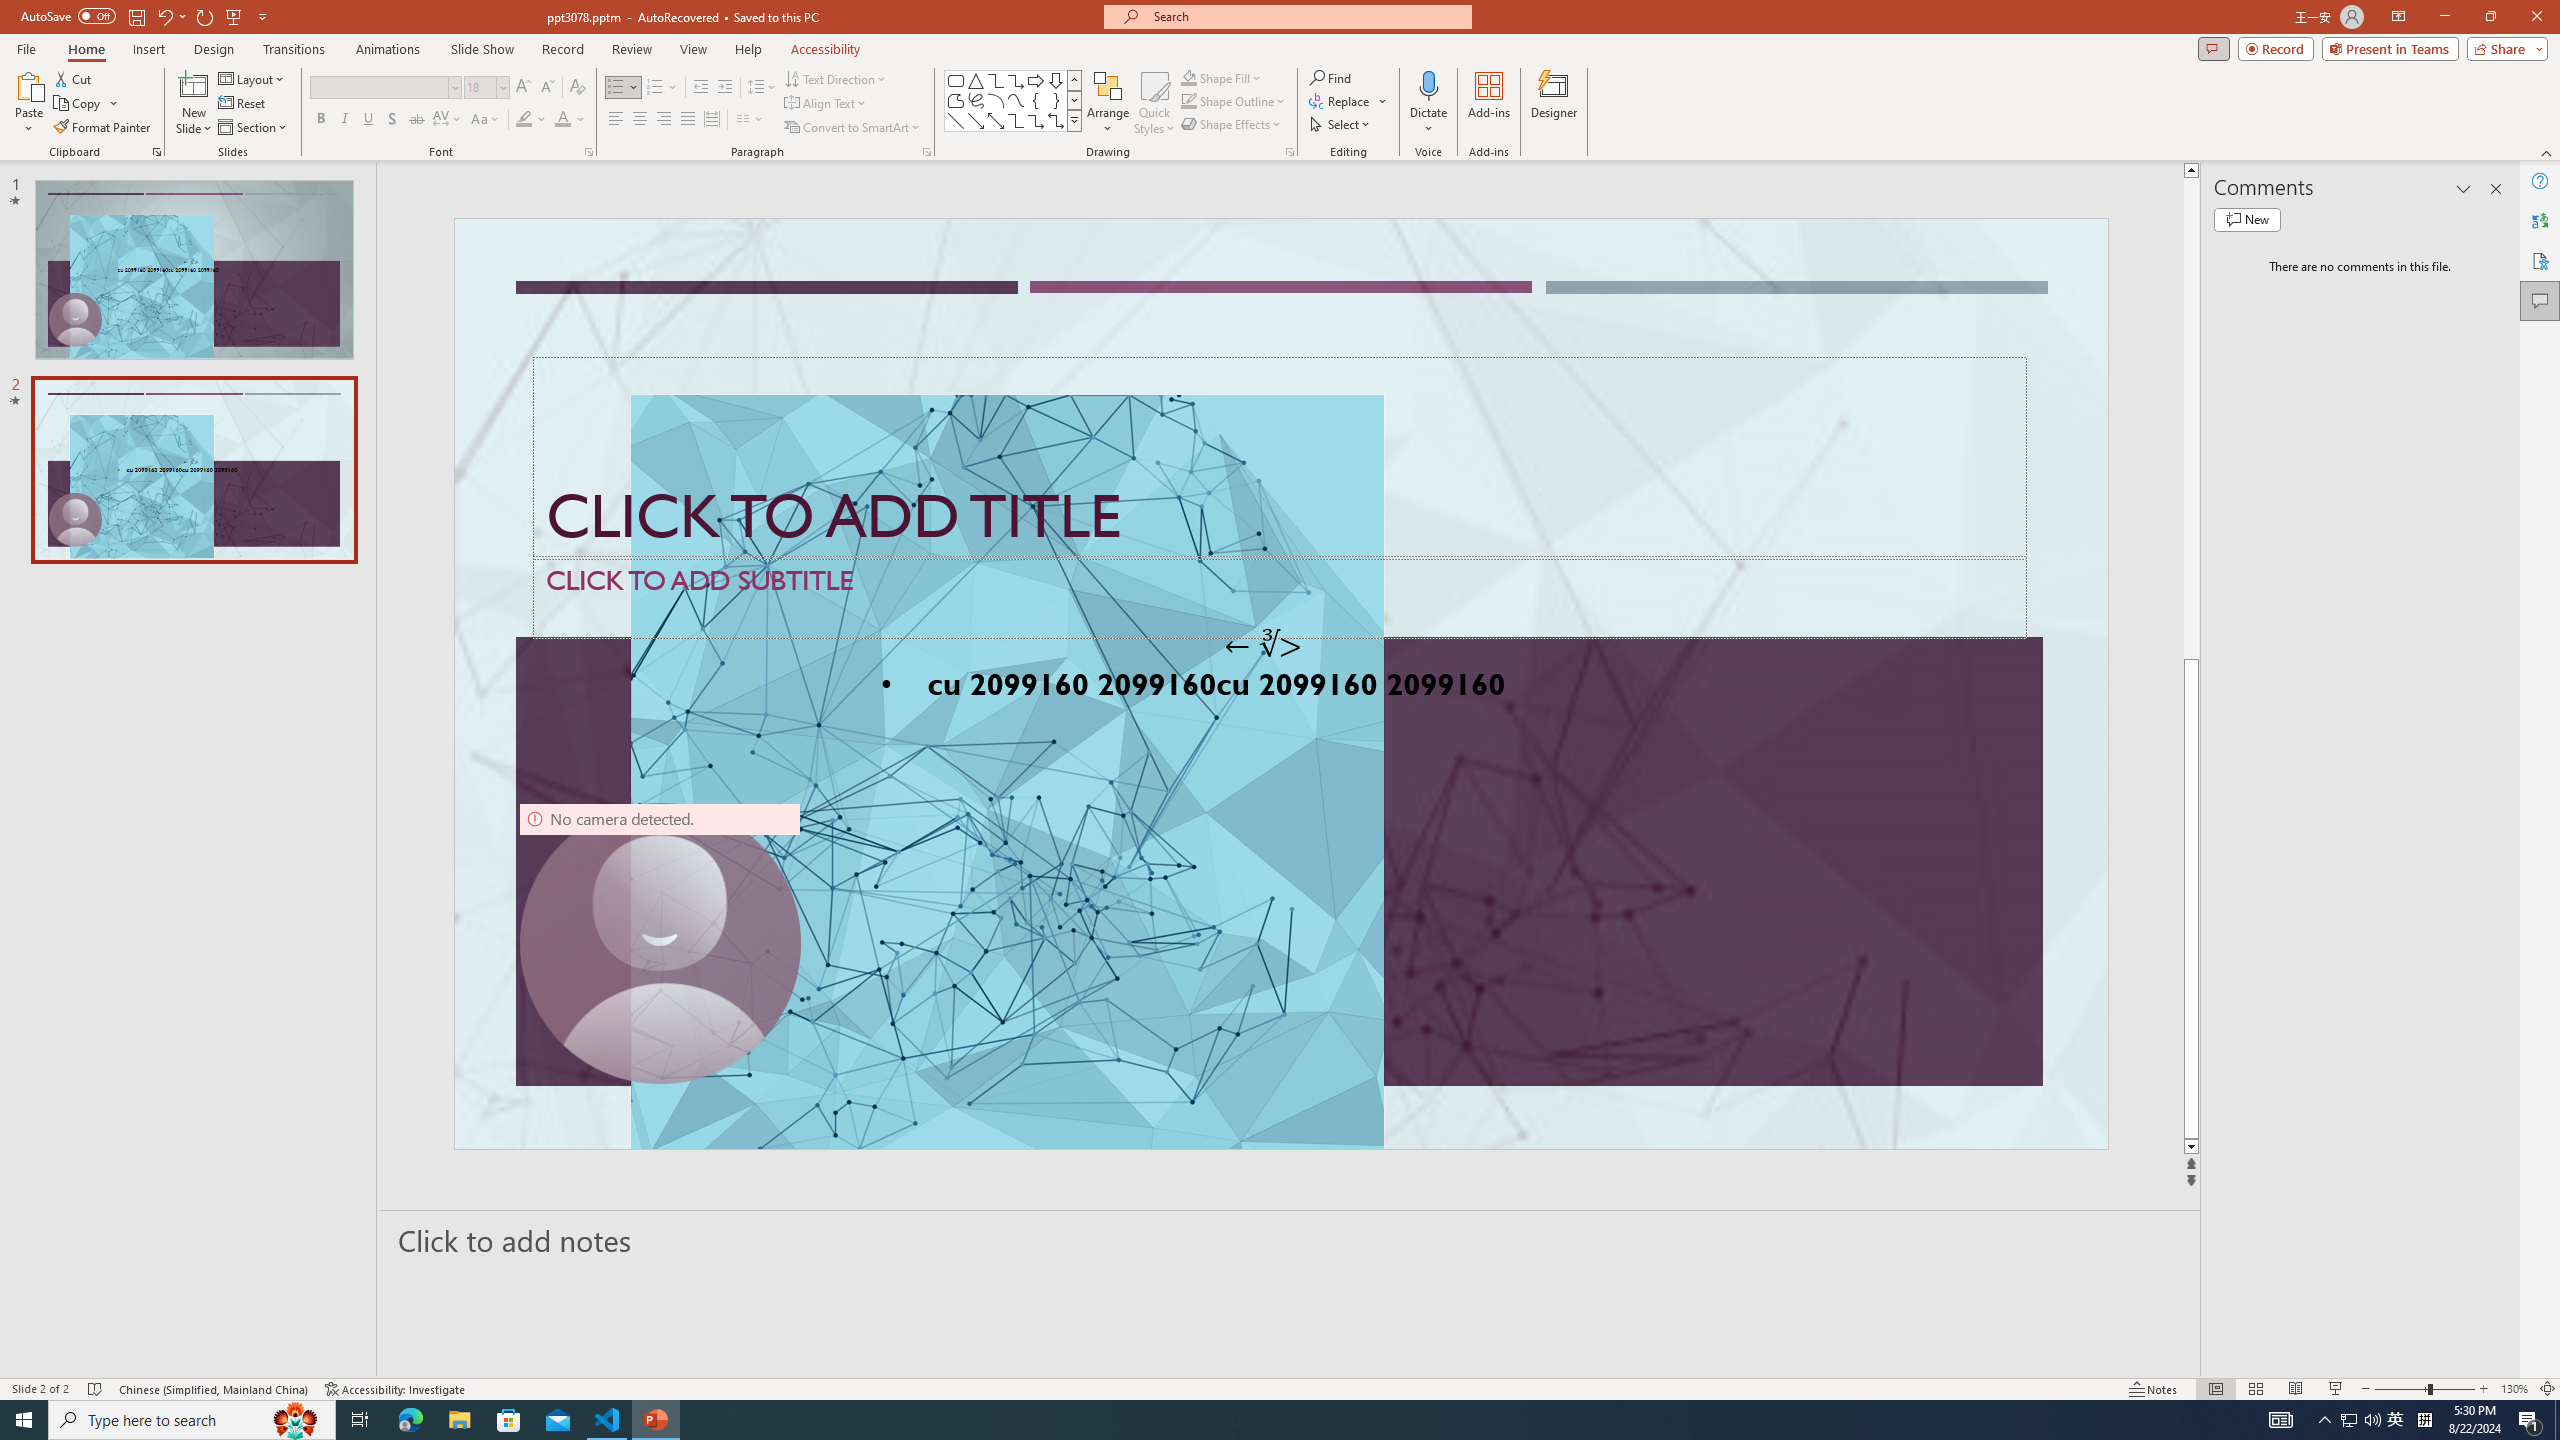 The height and width of the screenshot is (1440, 2560). What do you see at coordinates (2296, 1389) in the screenshot?
I see `Reading View` at bounding box center [2296, 1389].